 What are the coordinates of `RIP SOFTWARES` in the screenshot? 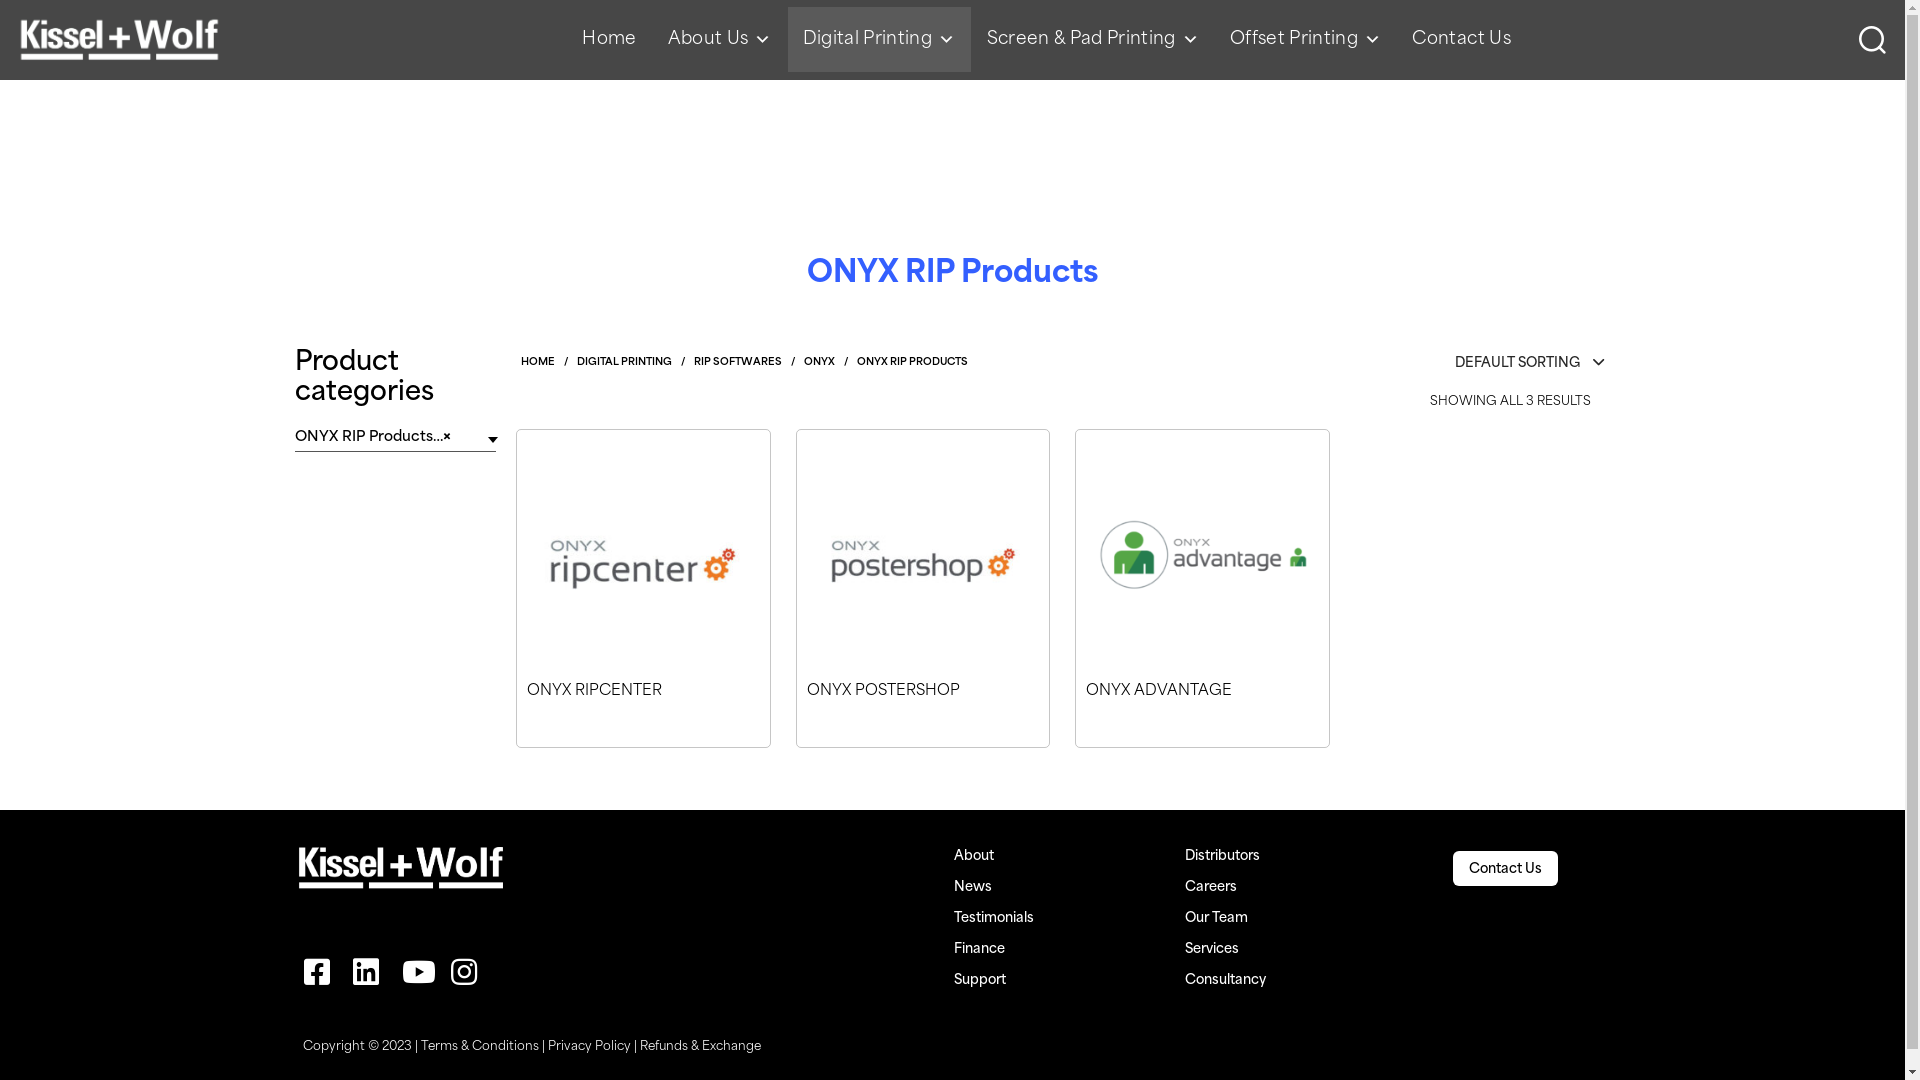 It's located at (738, 362).